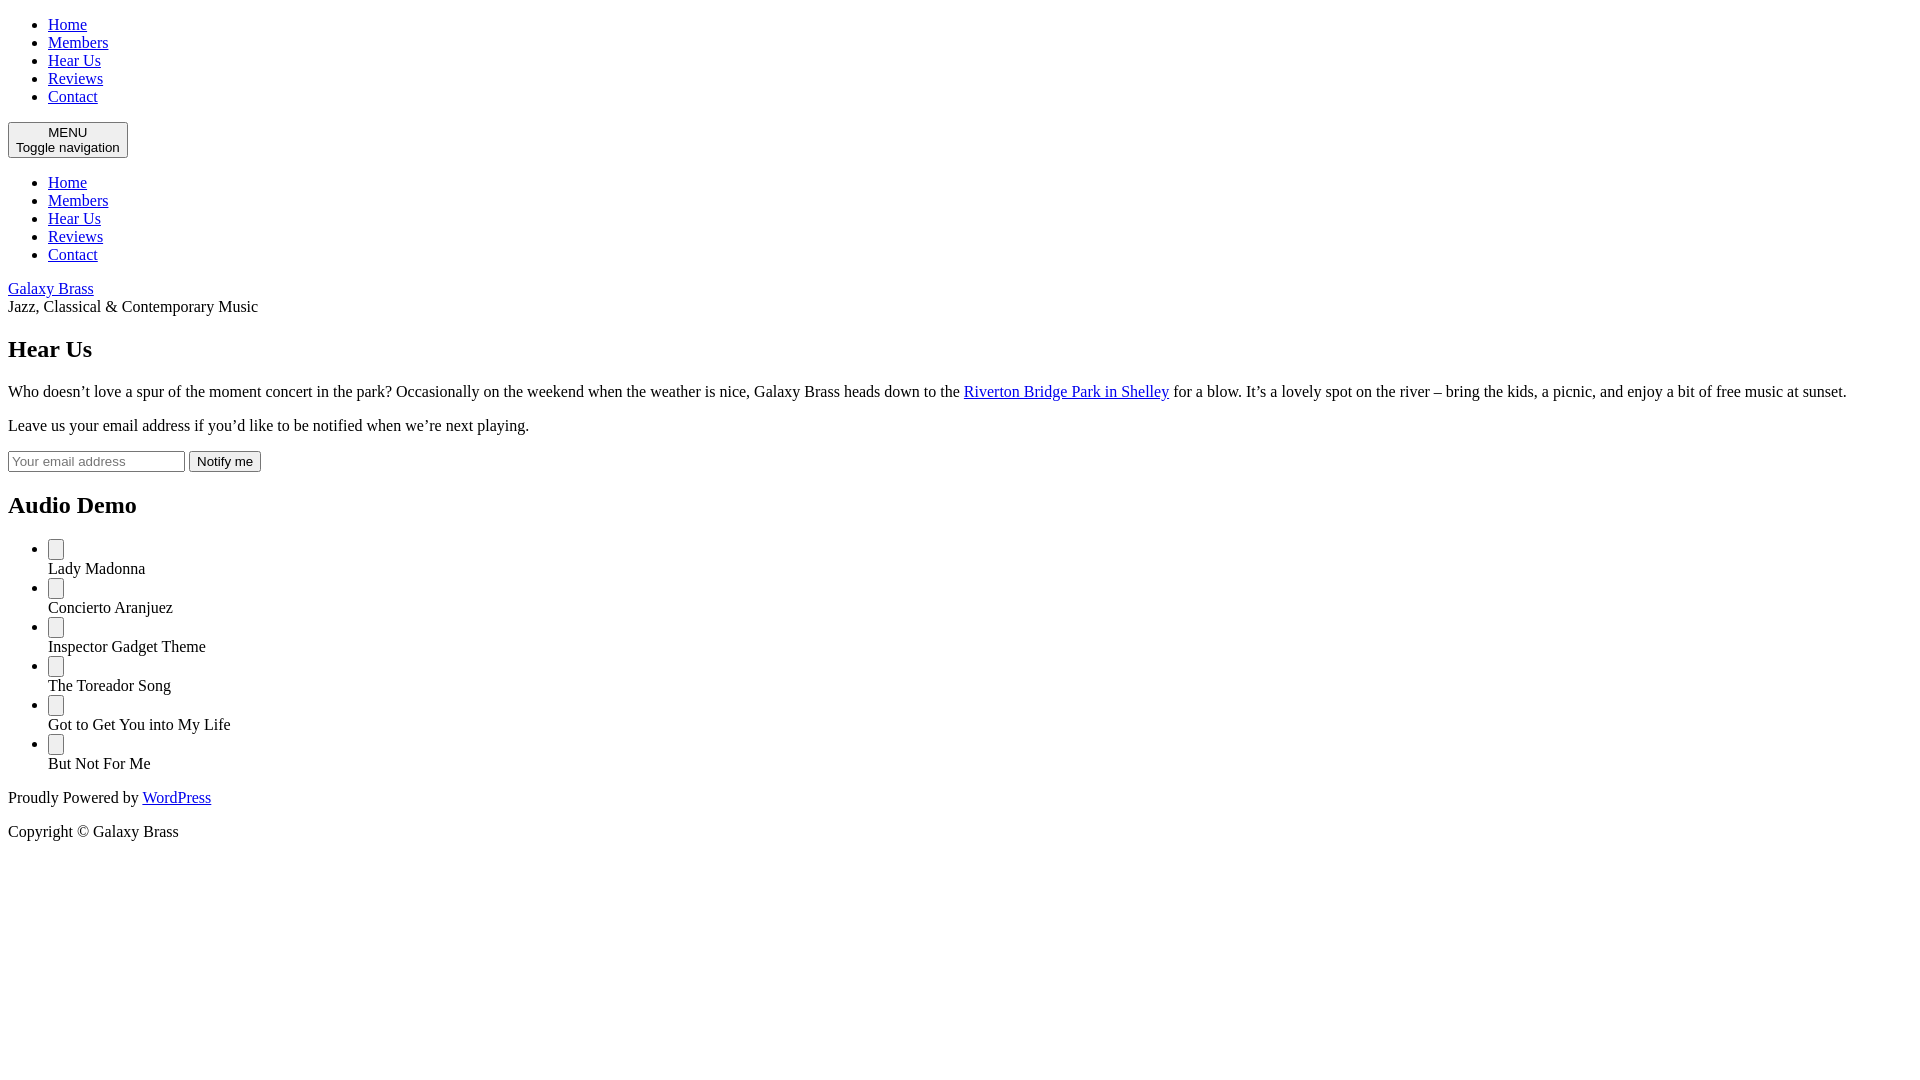 Image resolution: width=1920 pixels, height=1080 pixels. I want to click on Hear Us, so click(74, 60).